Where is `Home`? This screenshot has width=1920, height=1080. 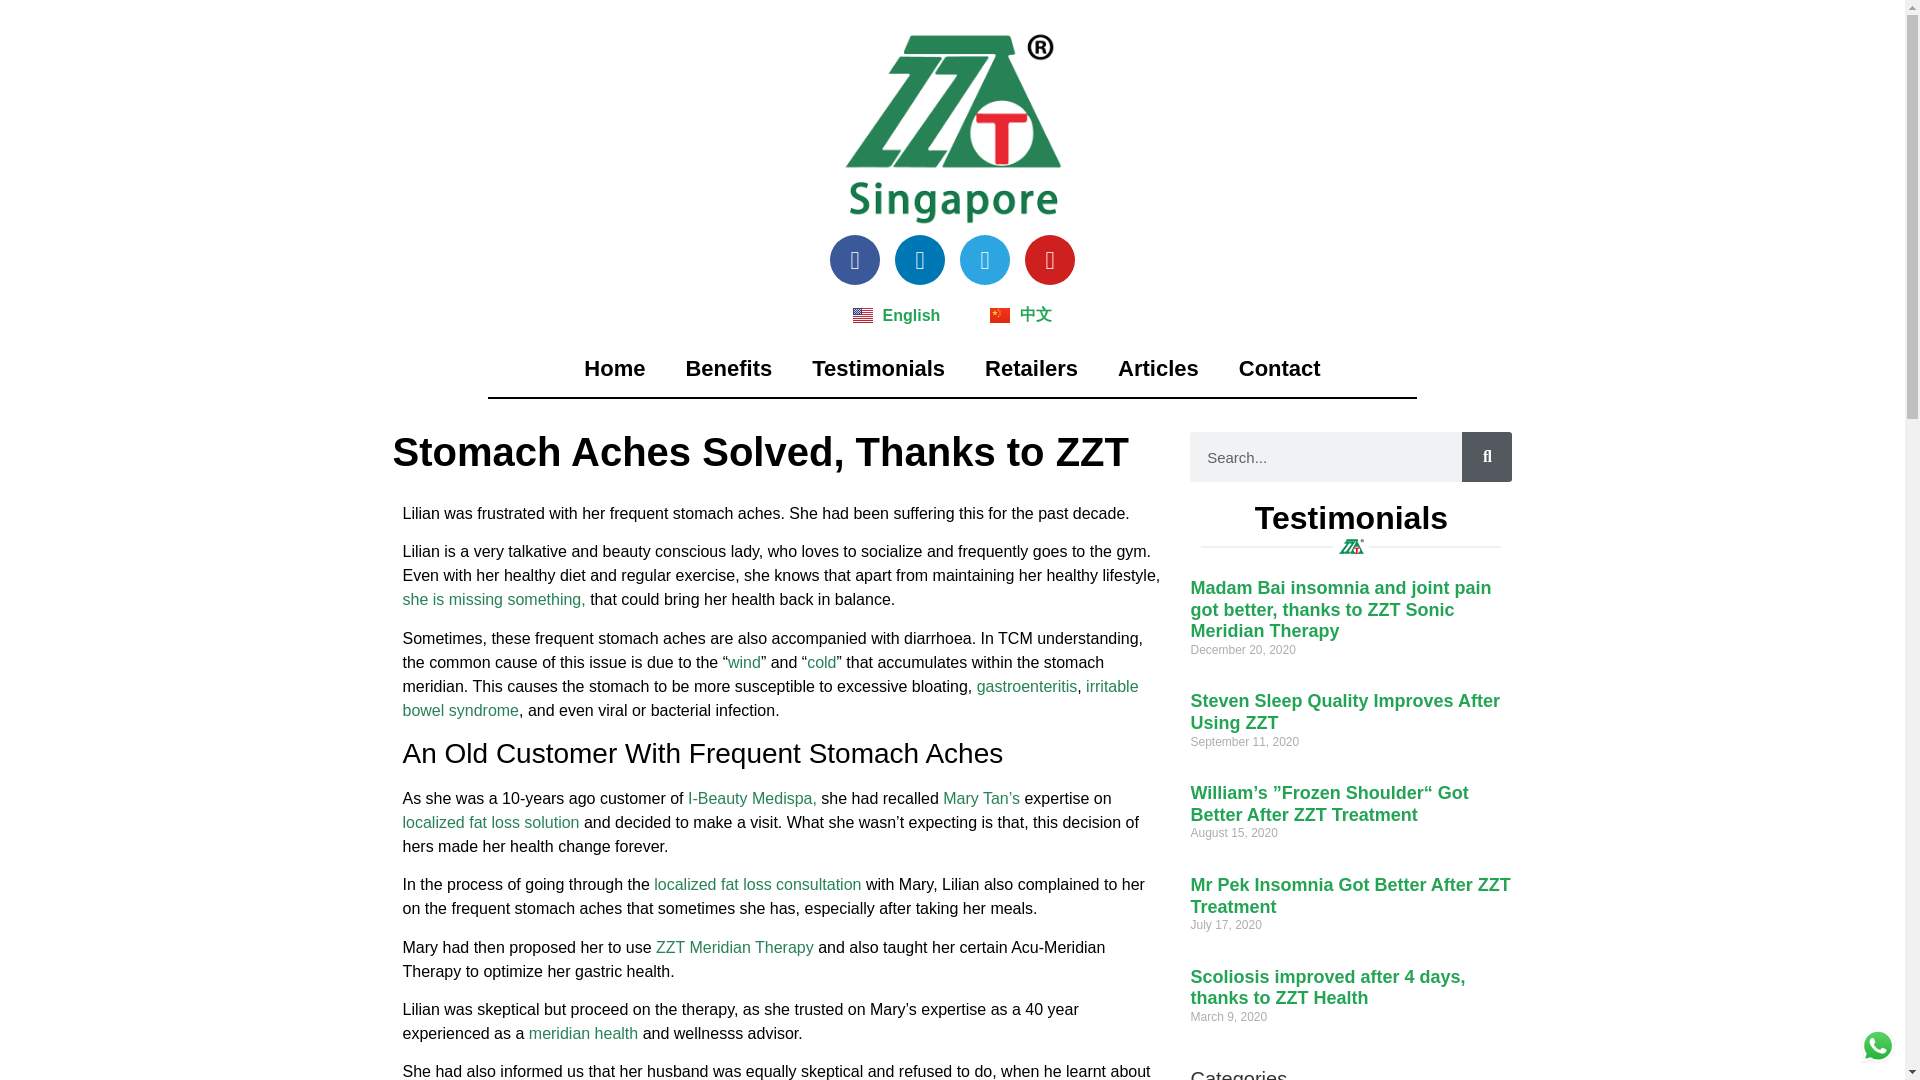 Home is located at coordinates (614, 368).